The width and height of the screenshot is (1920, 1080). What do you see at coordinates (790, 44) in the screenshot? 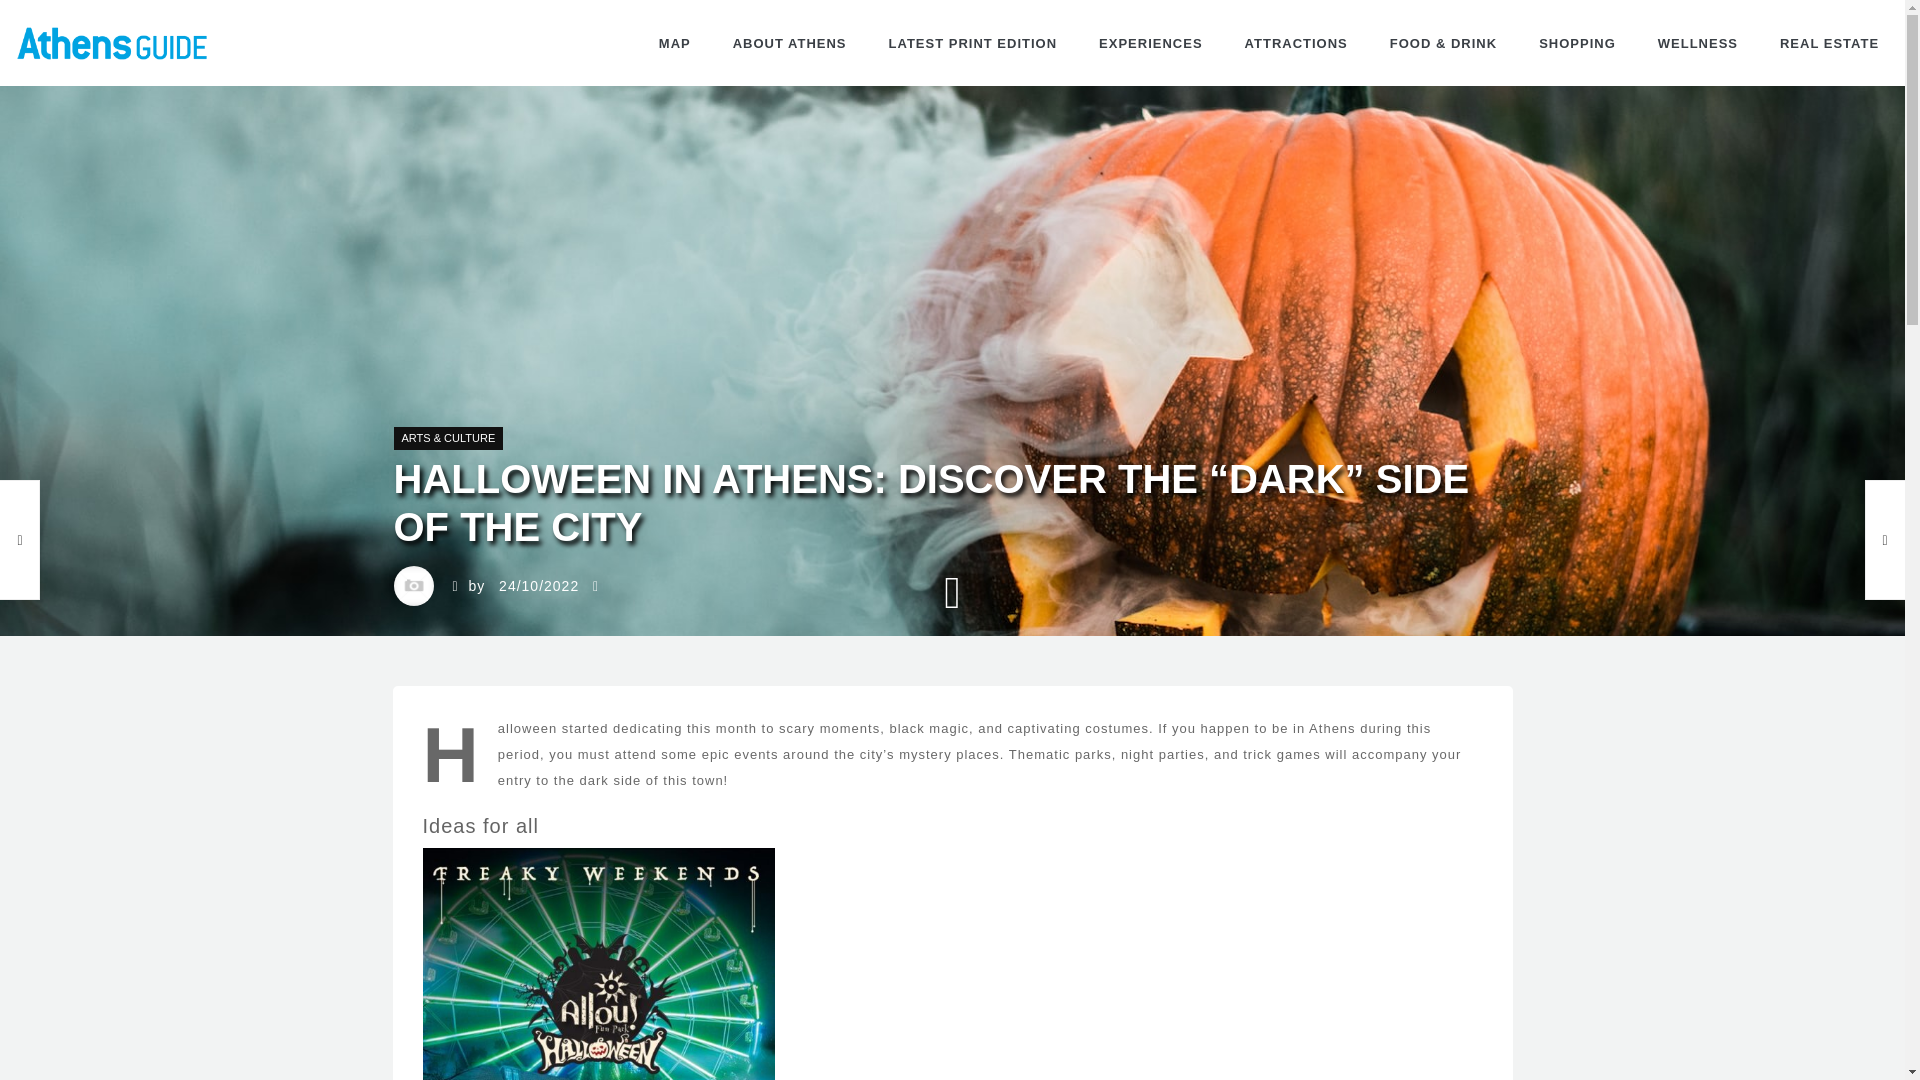
I see `ABOUT ATHENS` at bounding box center [790, 44].